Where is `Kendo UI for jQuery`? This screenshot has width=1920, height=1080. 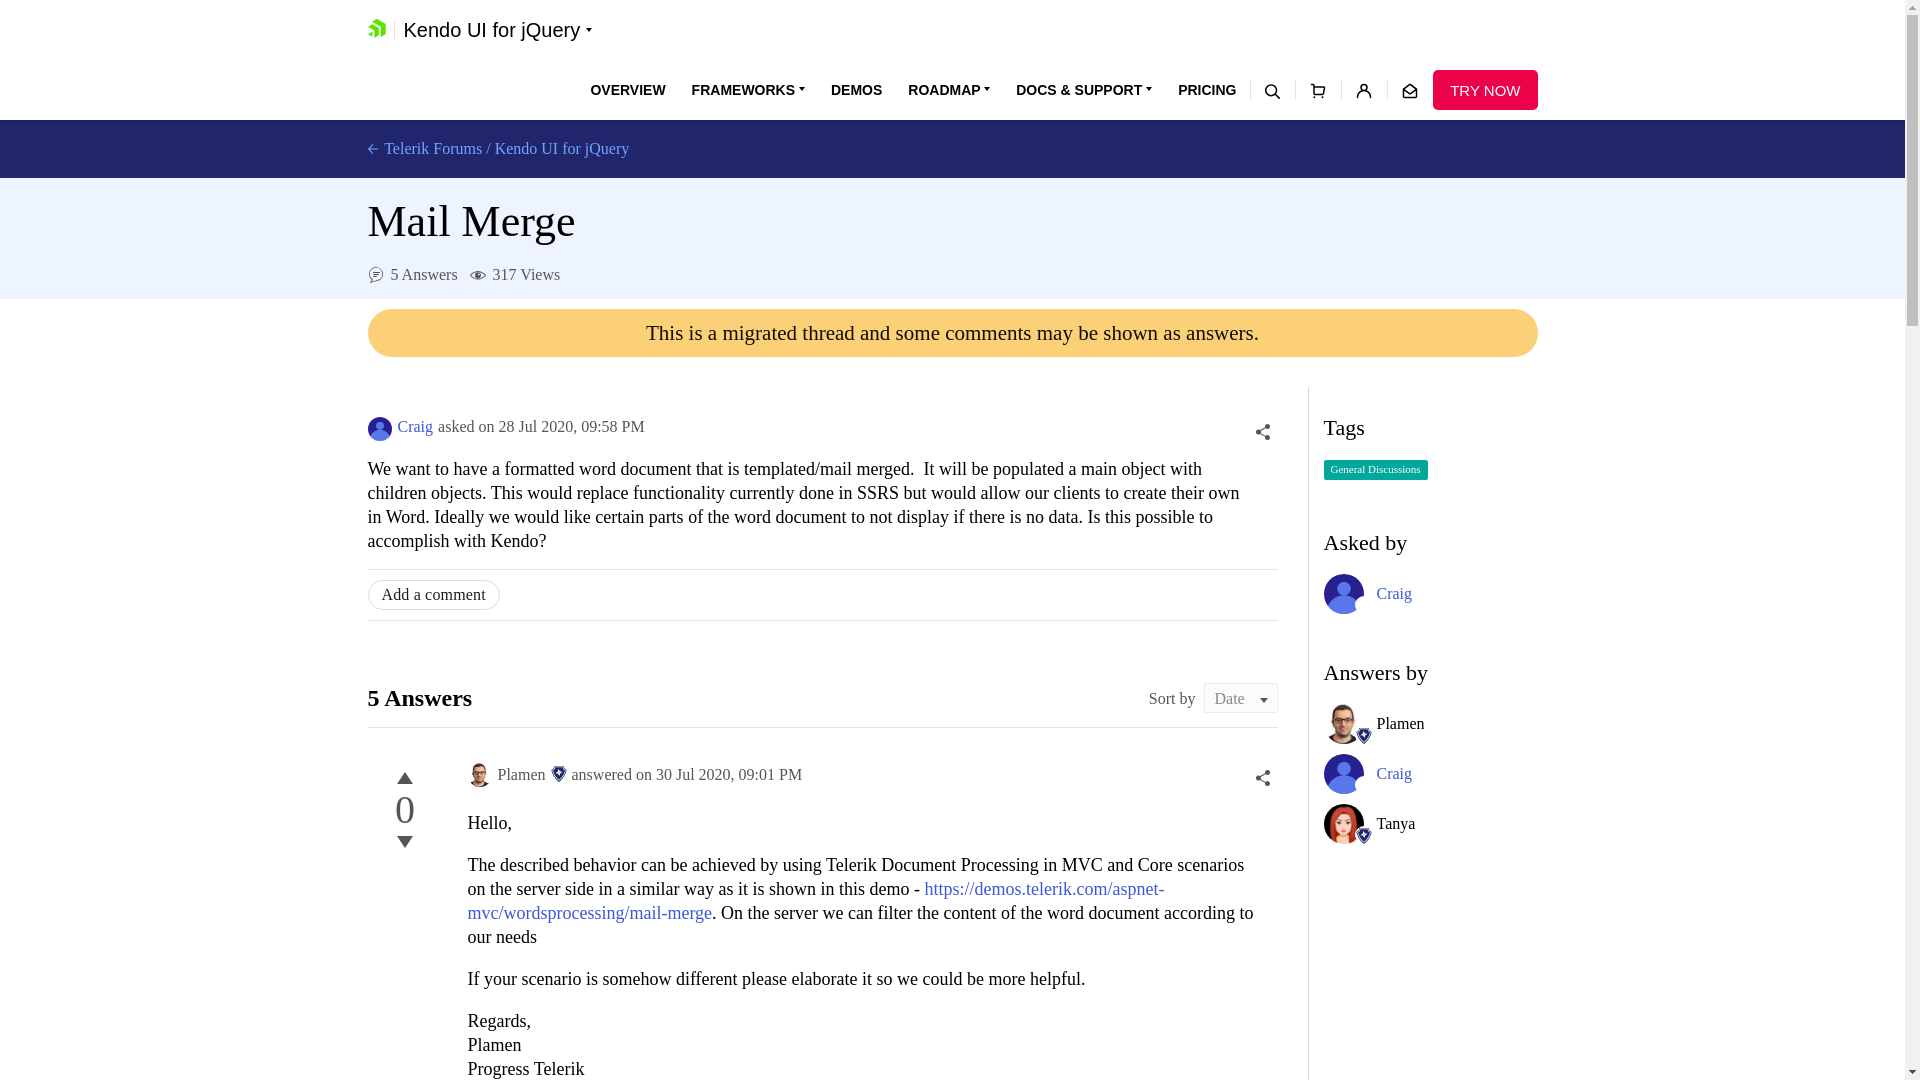
Kendo UI for jQuery is located at coordinates (498, 30).